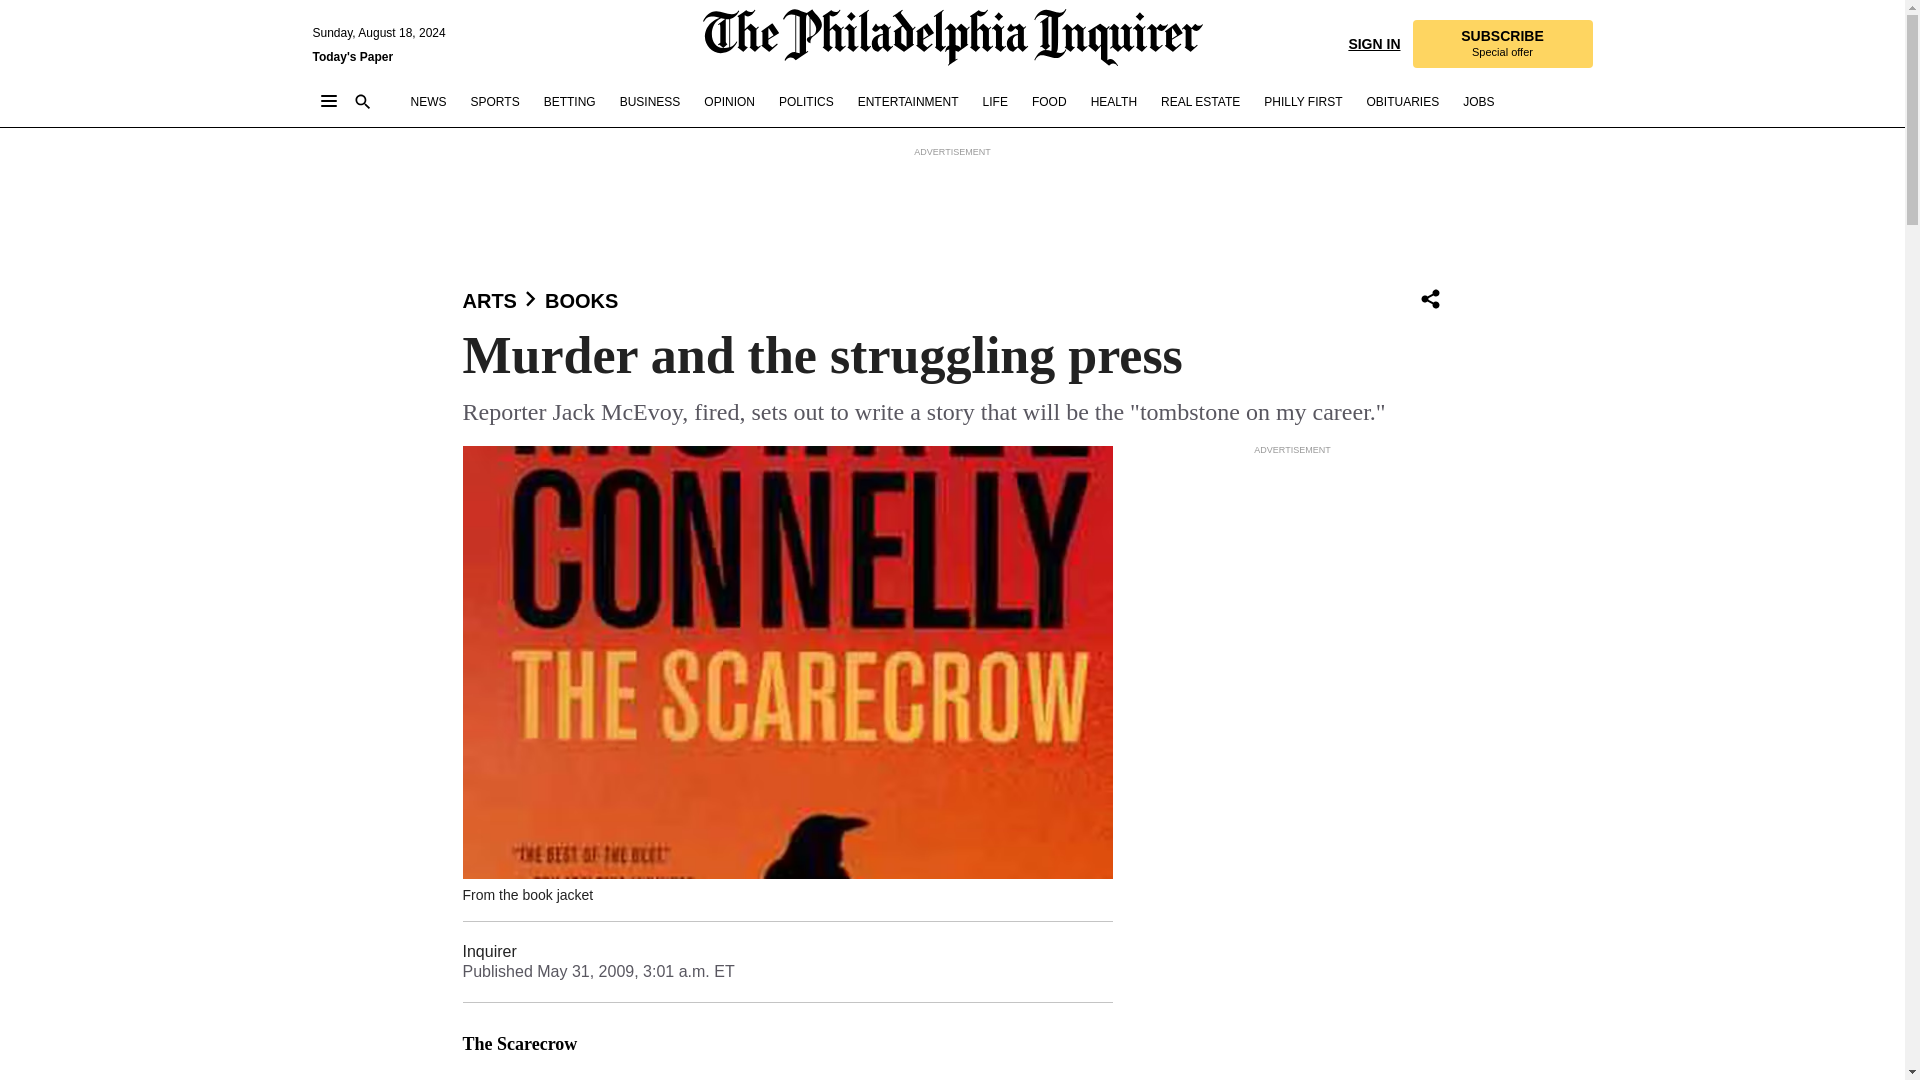 The height and width of the screenshot is (1080, 1920). I want to click on Share Icon, so click(908, 102).